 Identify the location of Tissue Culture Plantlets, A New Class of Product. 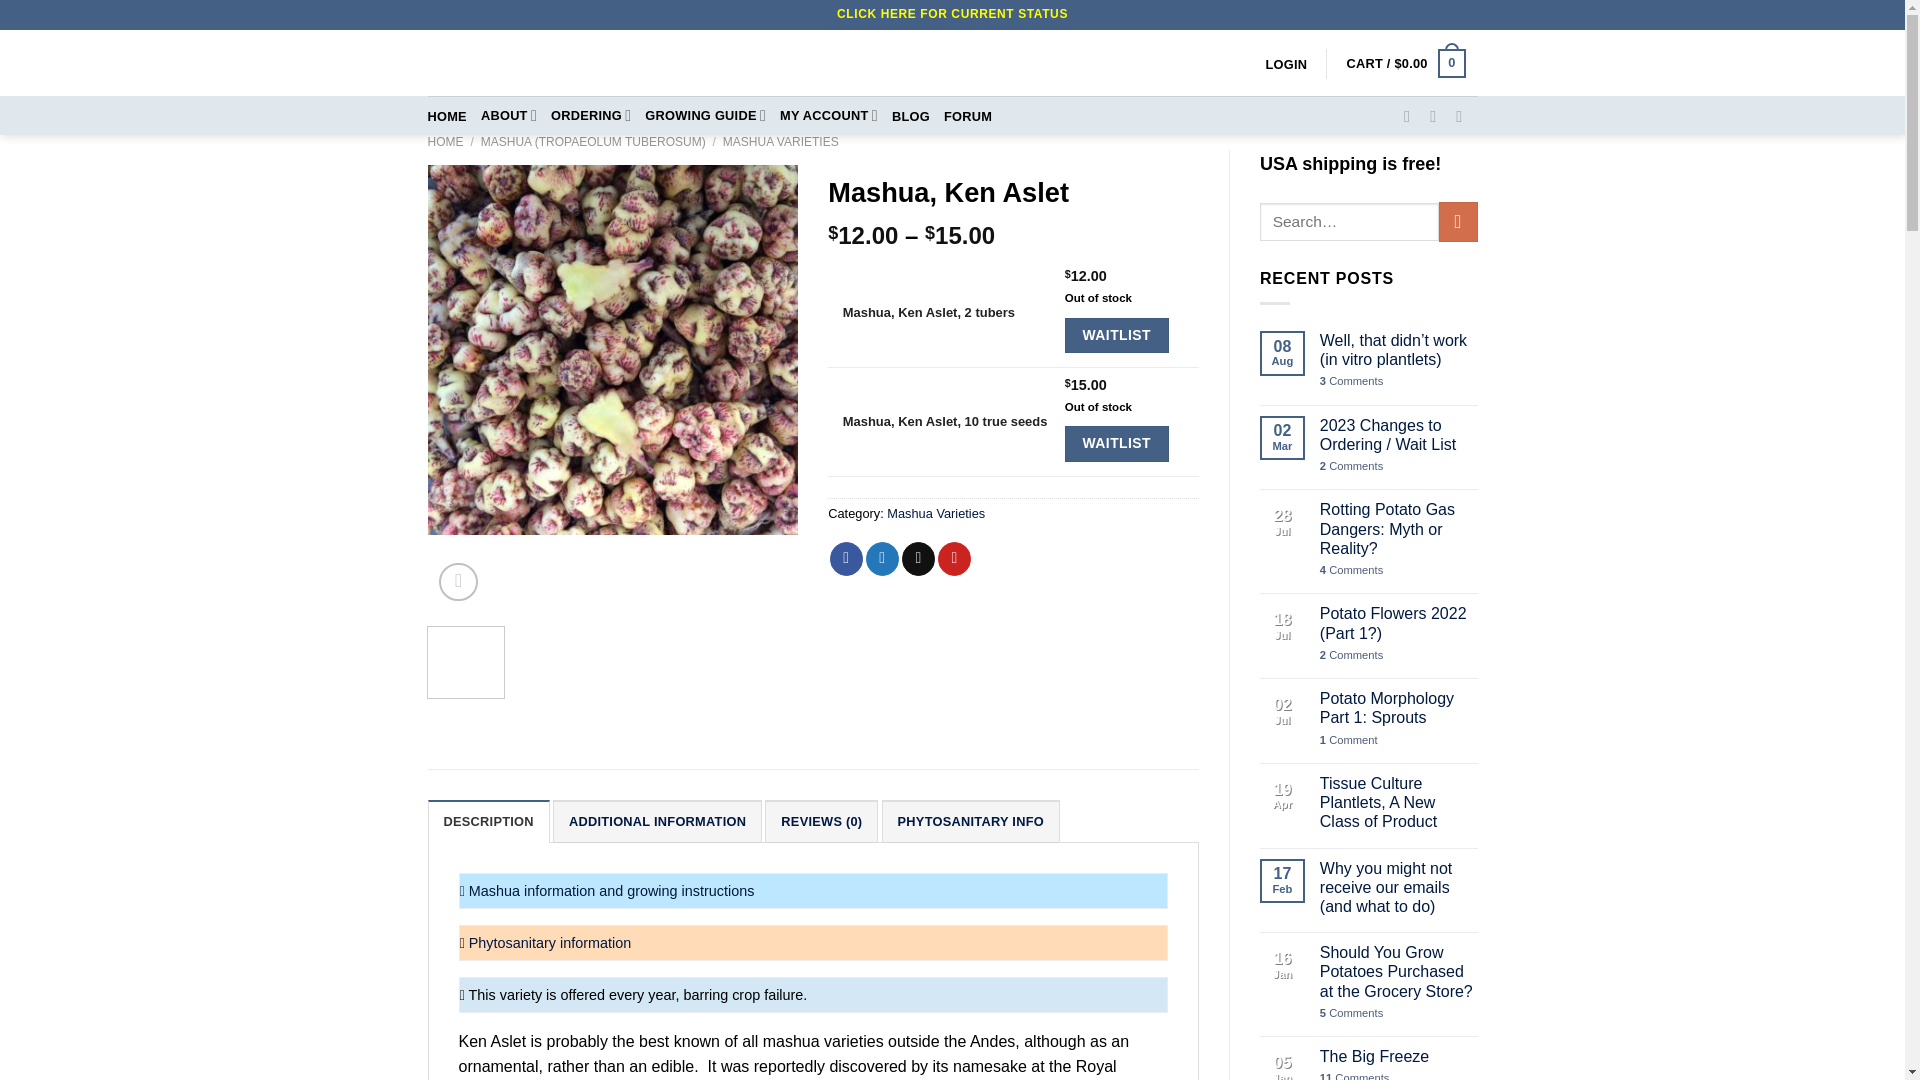
(1399, 802).